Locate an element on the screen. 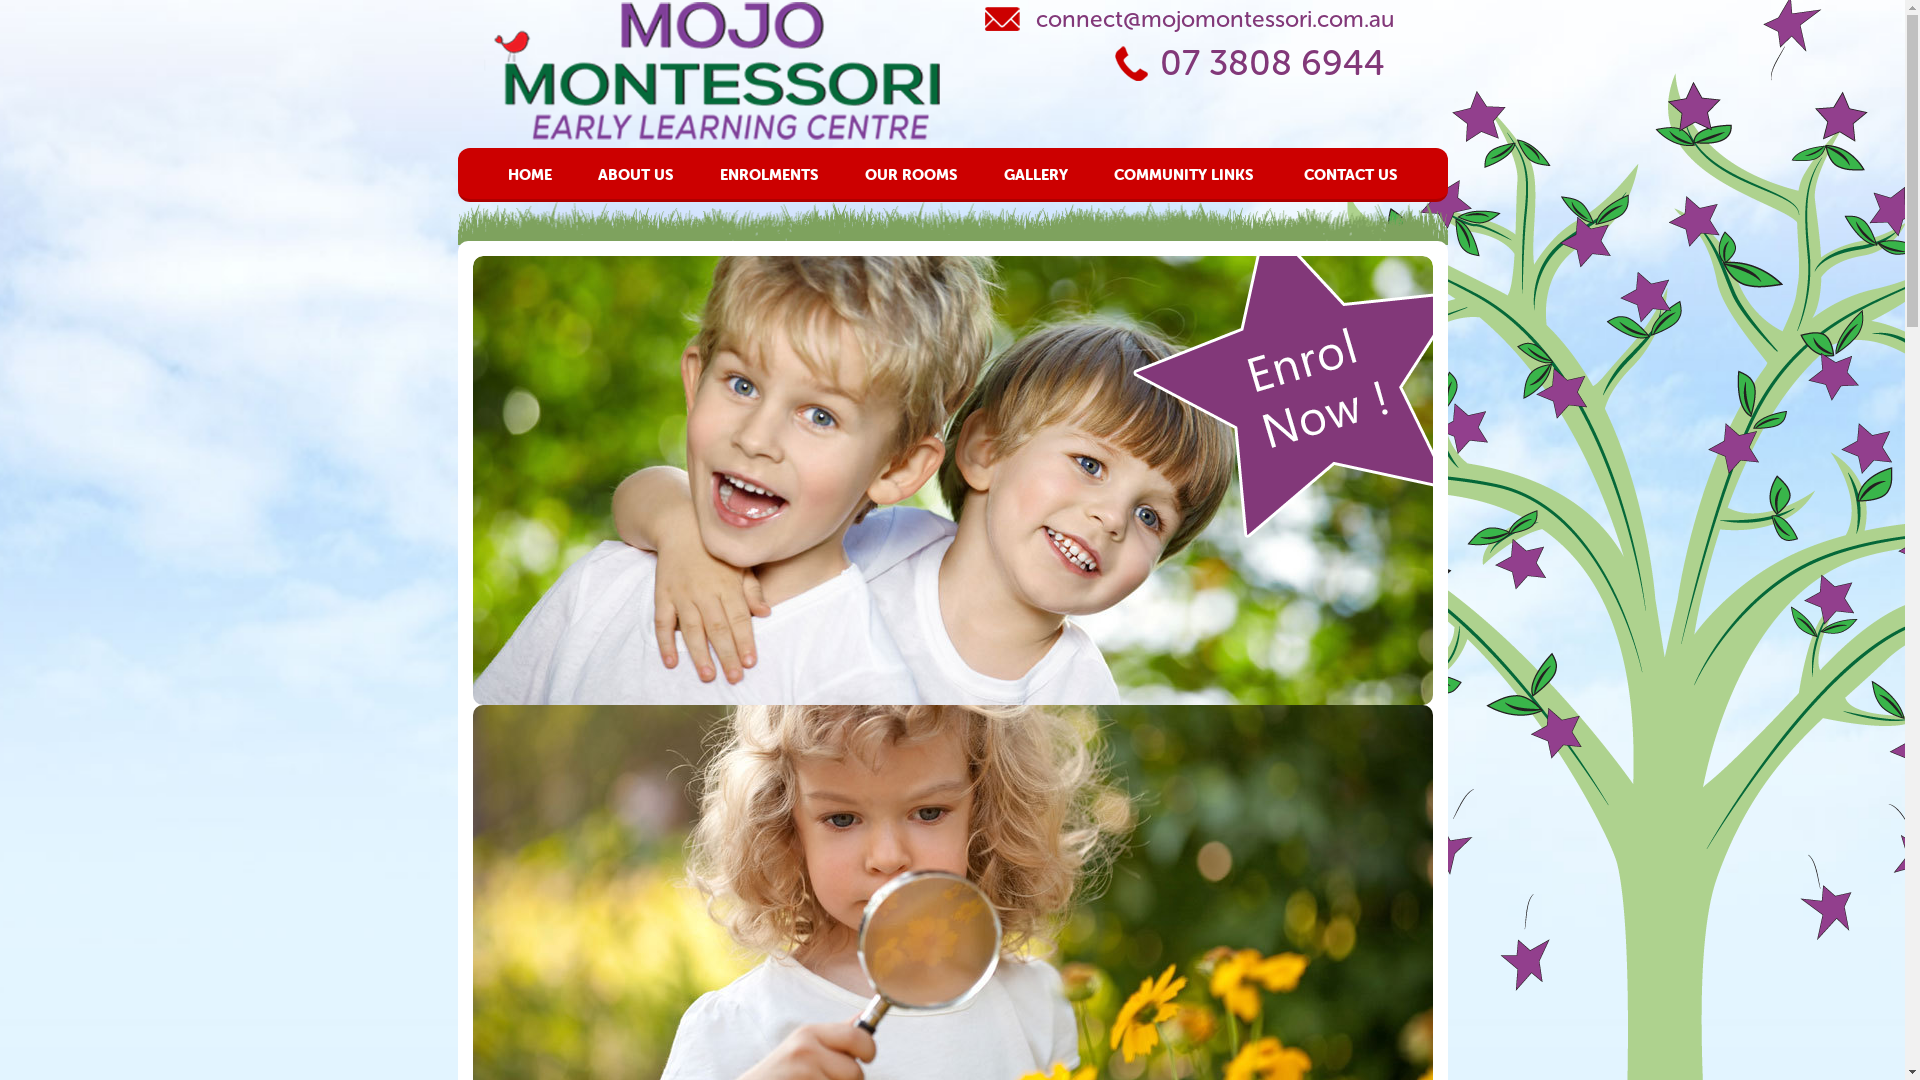 The width and height of the screenshot is (1920, 1080). ABOUT US is located at coordinates (636, 174).